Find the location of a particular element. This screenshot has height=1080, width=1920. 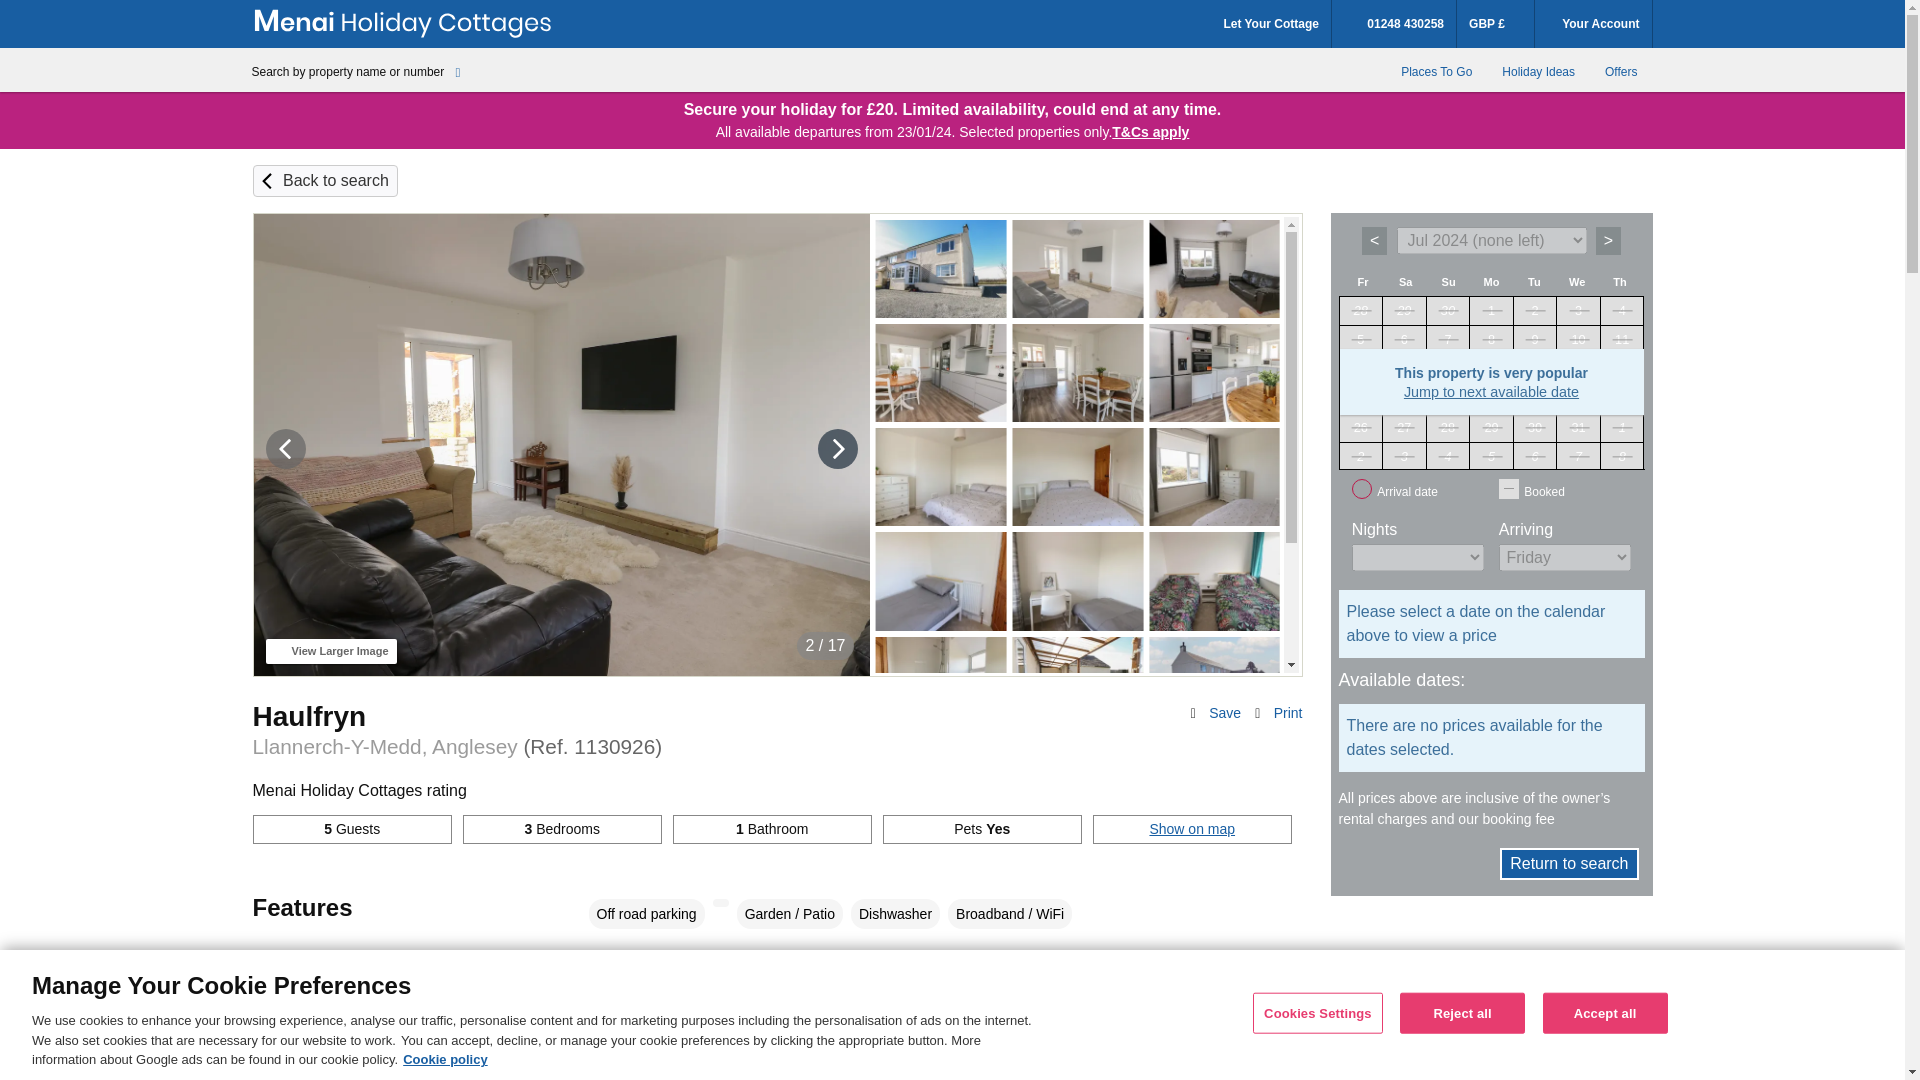

Save is located at coordinates (1224, 713).